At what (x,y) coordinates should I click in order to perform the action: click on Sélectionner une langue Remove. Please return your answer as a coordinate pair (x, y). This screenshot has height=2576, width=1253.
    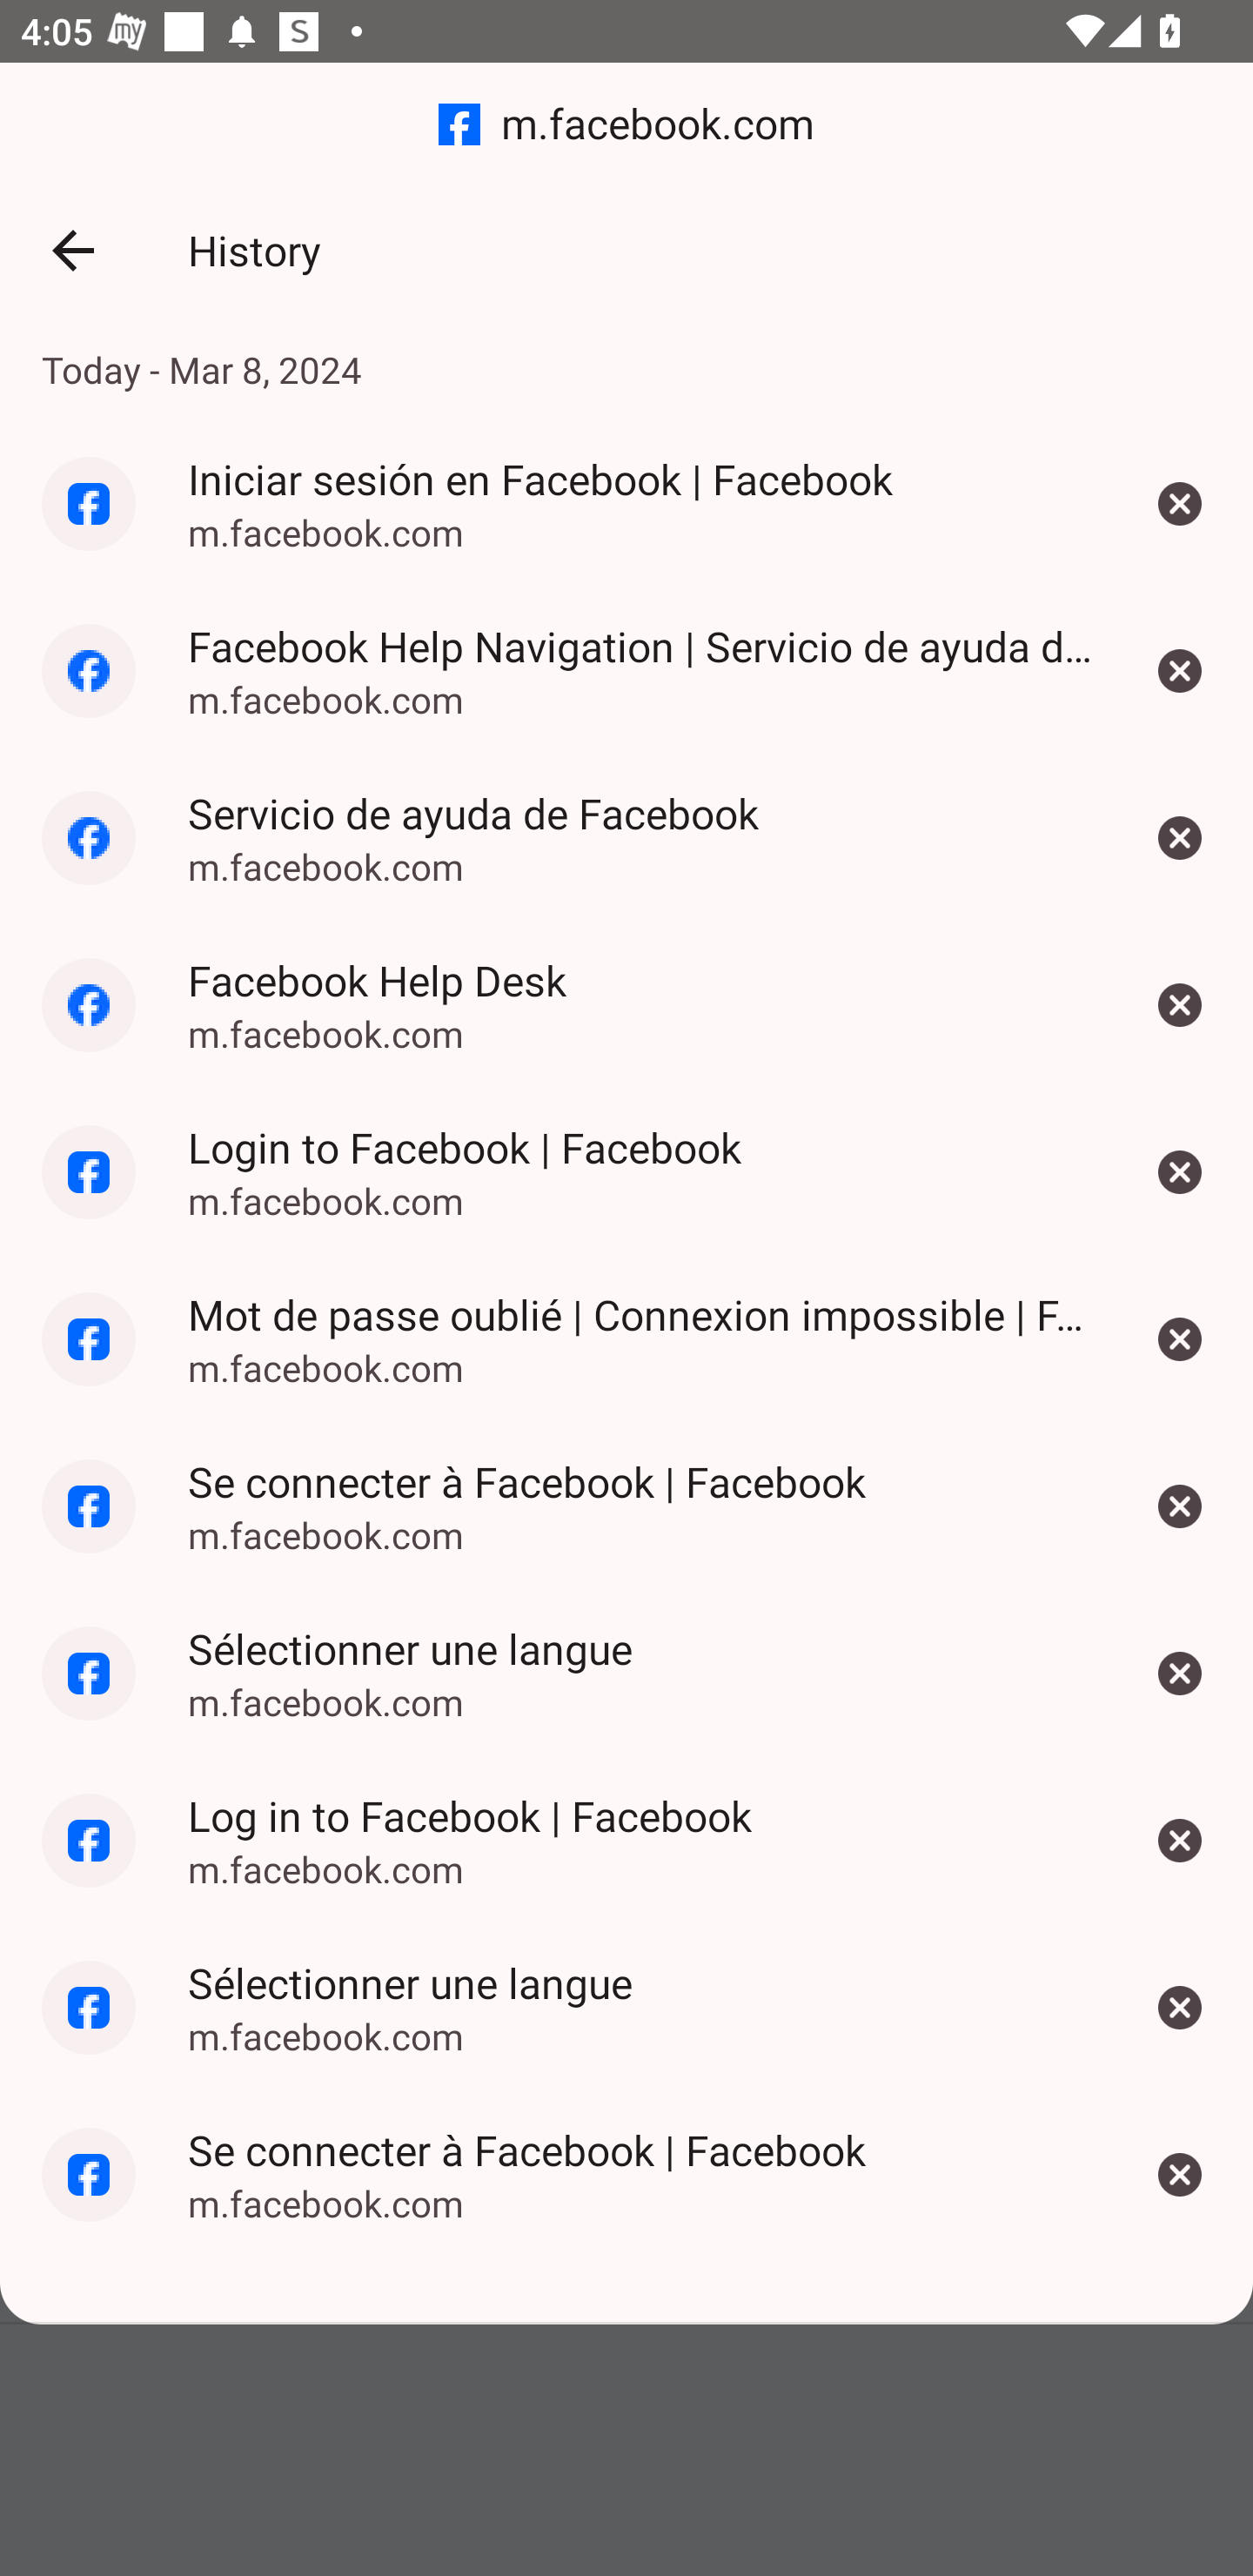
    Looking at the image, I should click on (1180, 2008).